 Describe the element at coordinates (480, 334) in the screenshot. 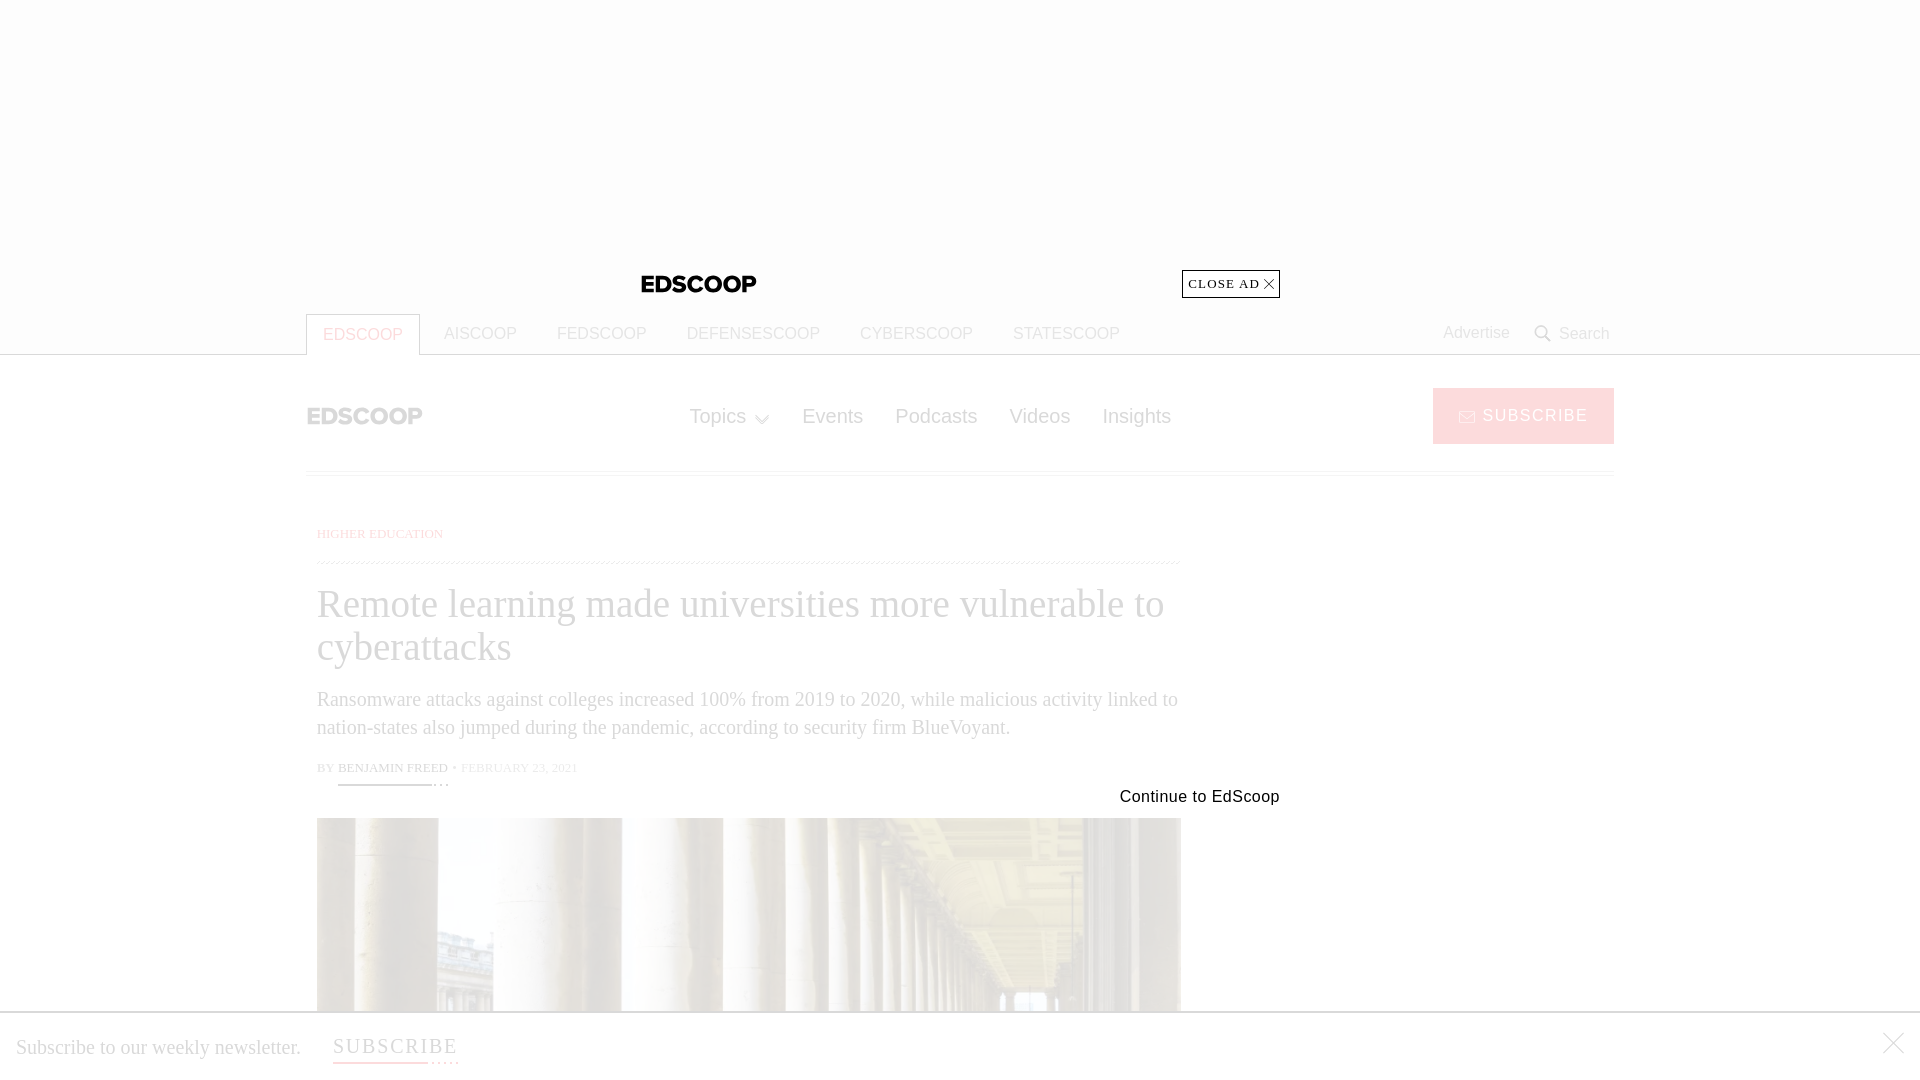

I see `AISCOOP` at that location.